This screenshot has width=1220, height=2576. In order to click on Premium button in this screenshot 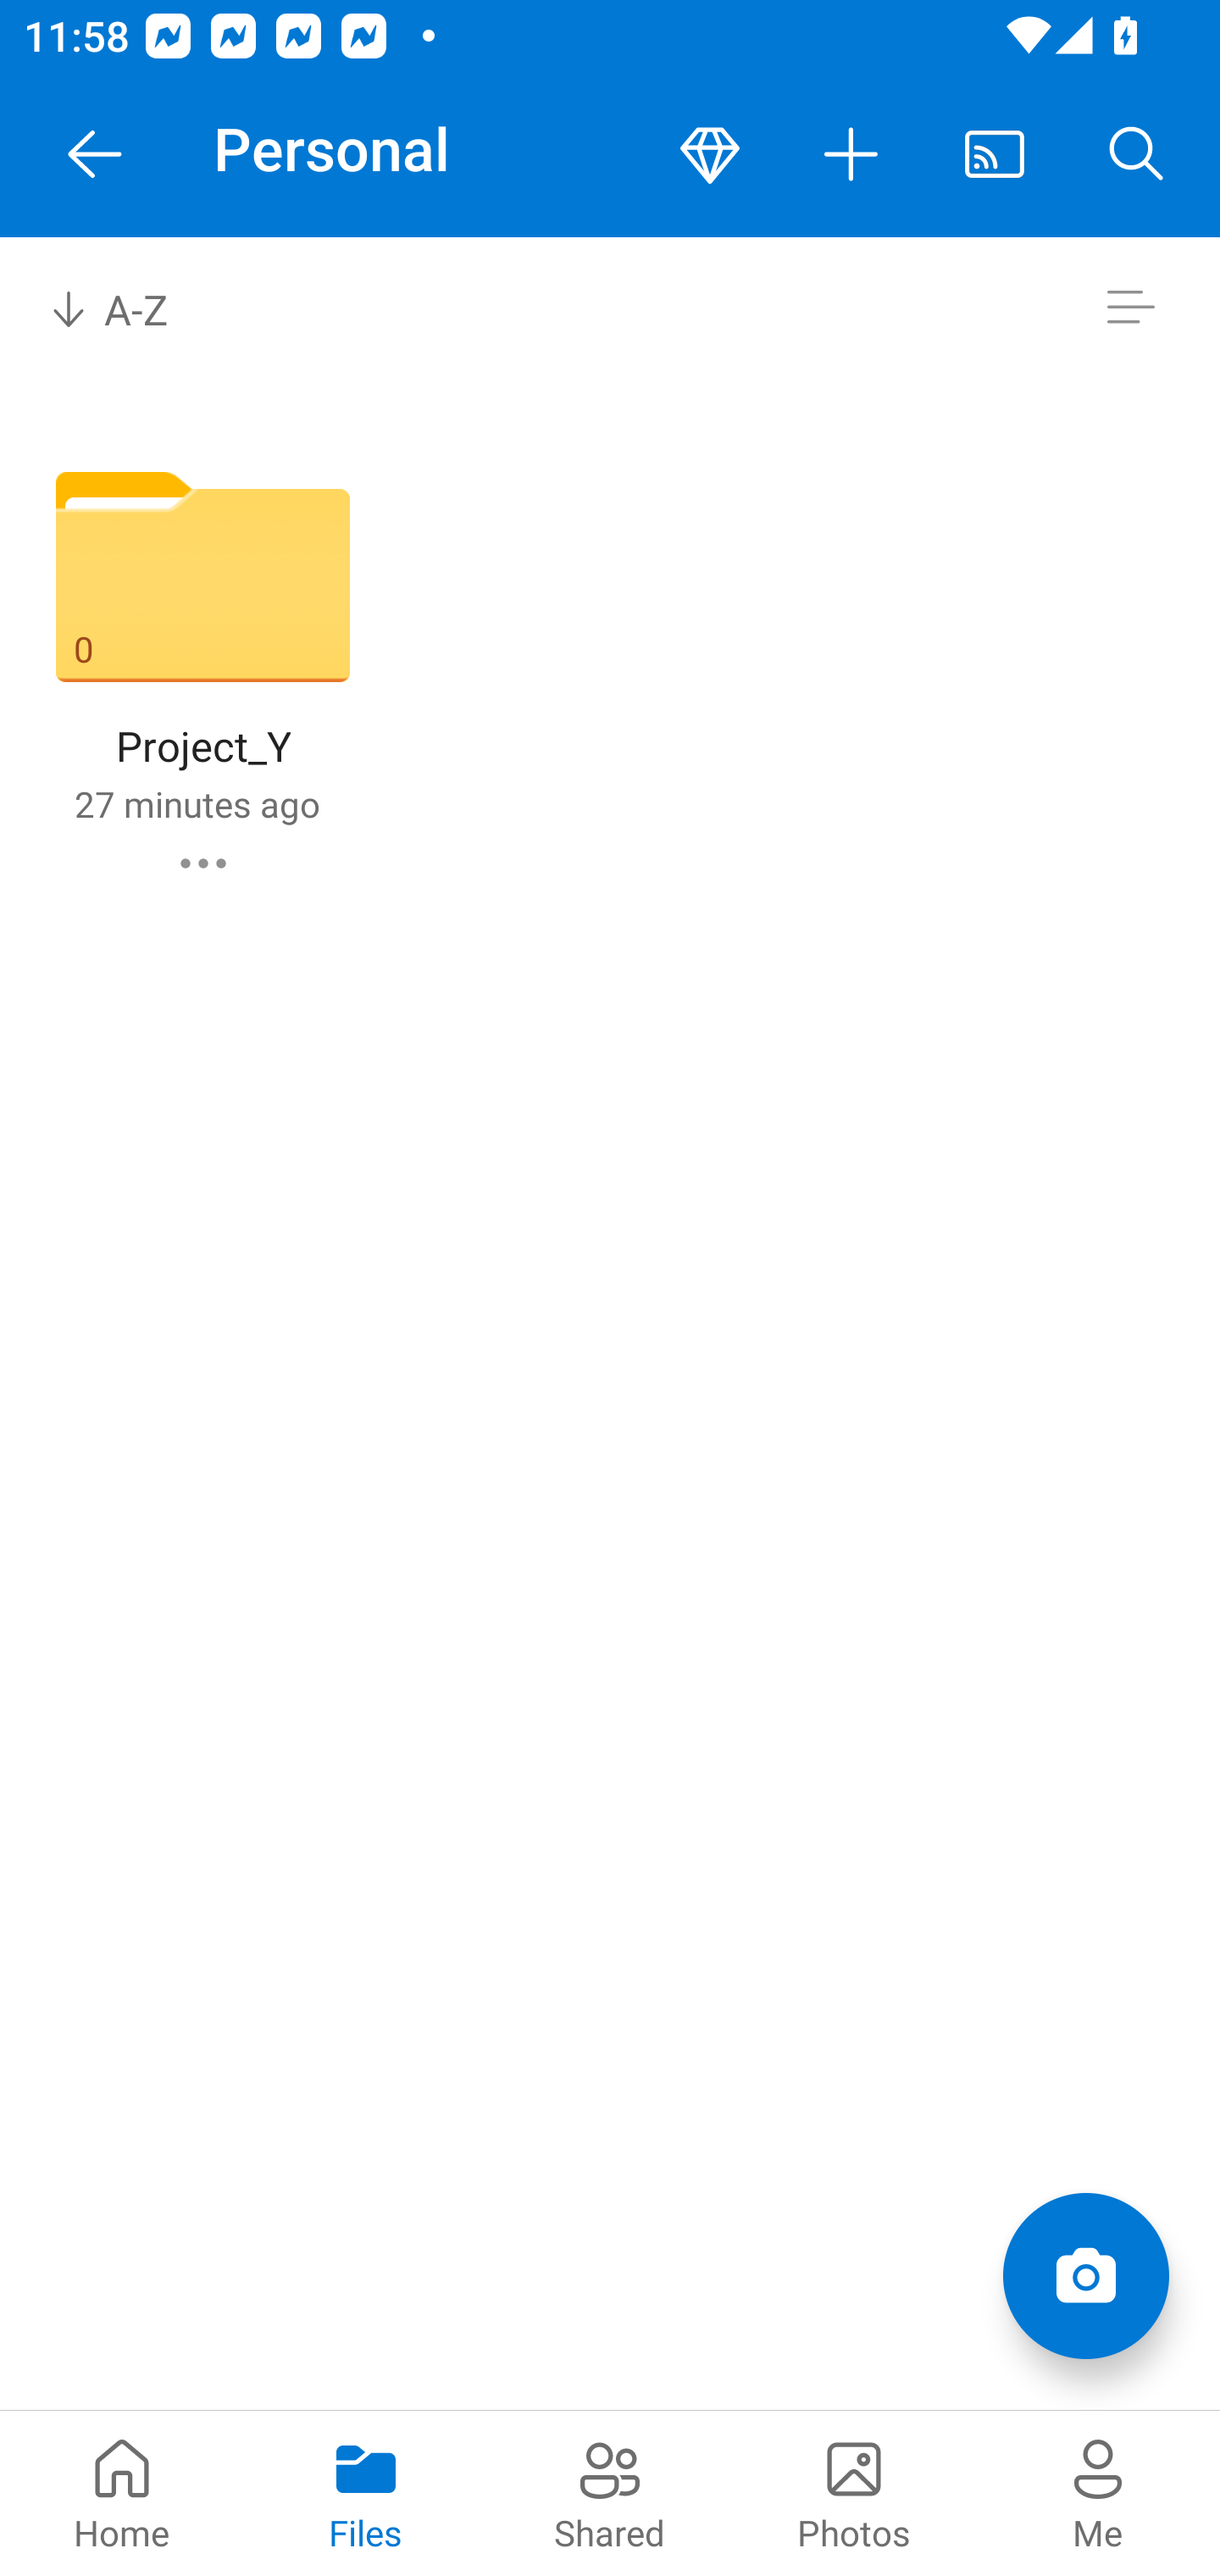, I will do `click(710, 154)`.